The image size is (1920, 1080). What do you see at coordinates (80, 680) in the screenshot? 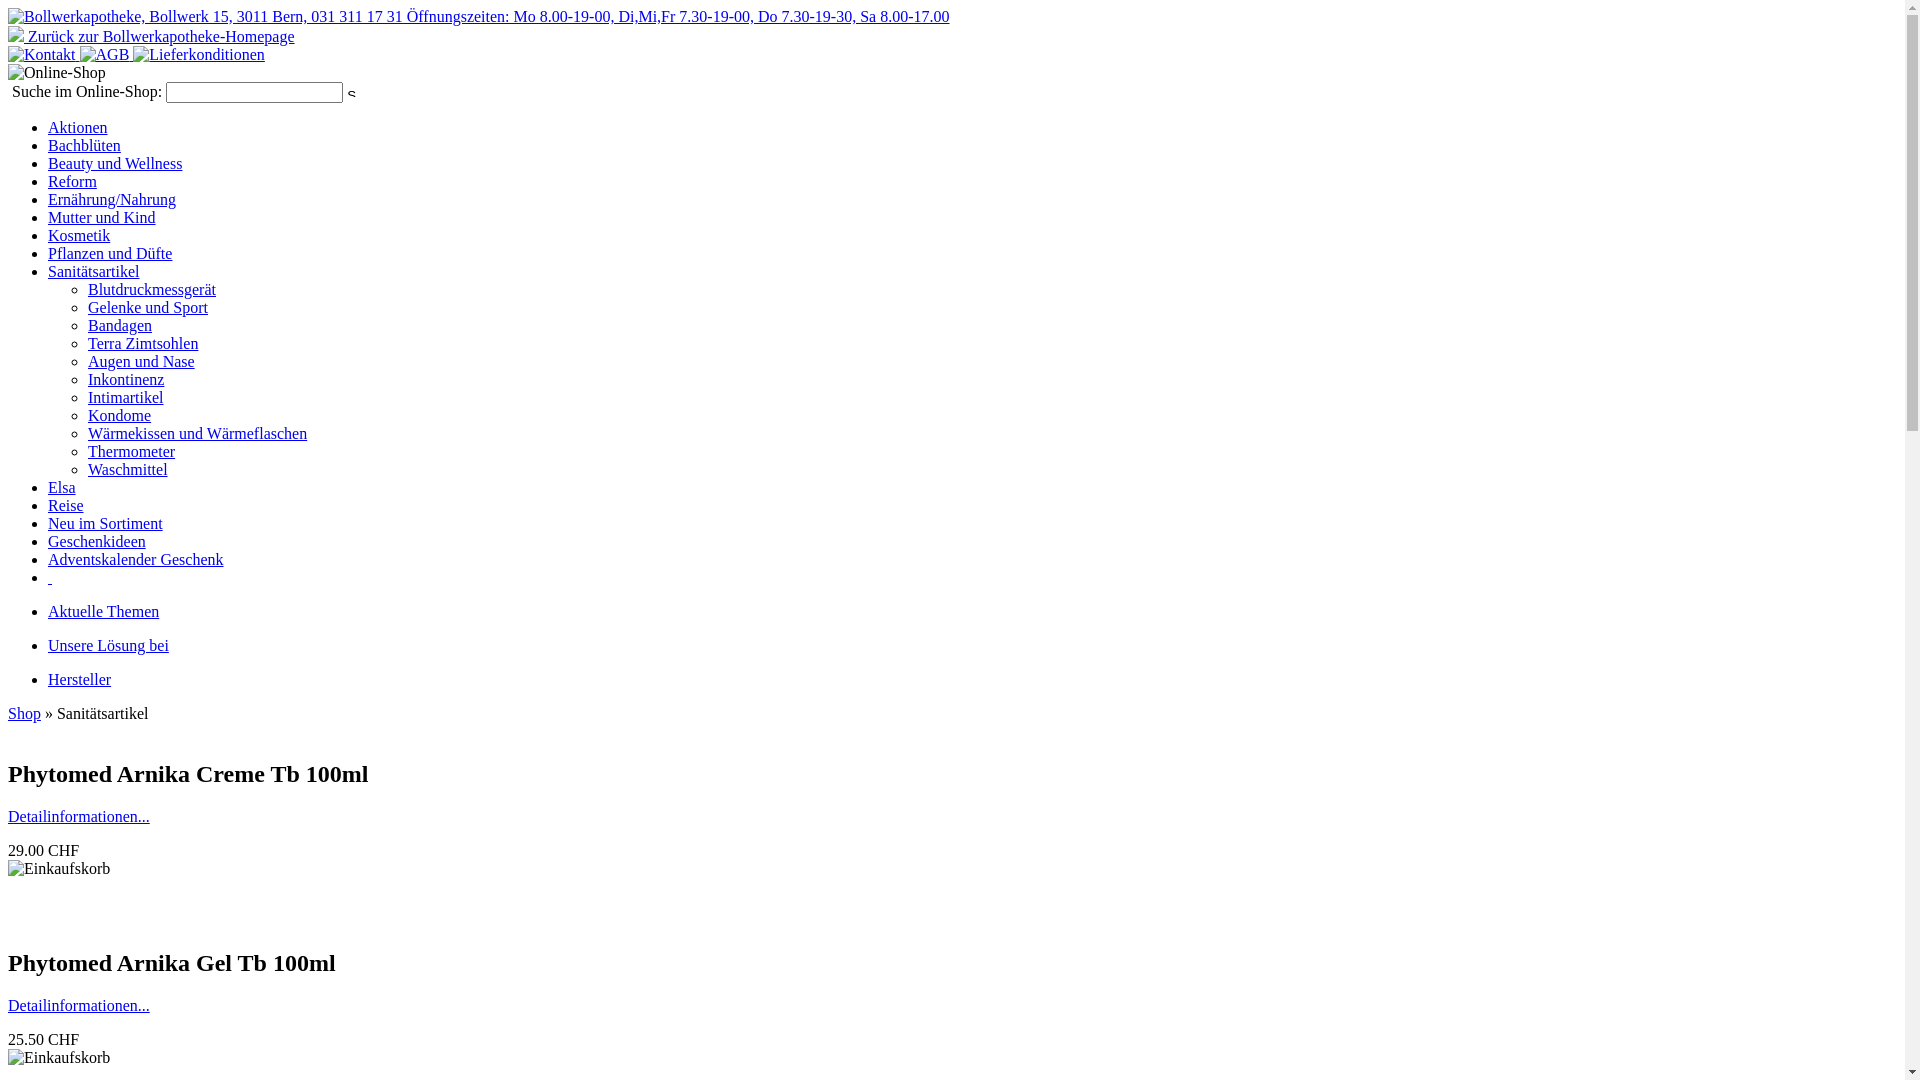
I see `Hersteller` at bounding box center [80, 680].